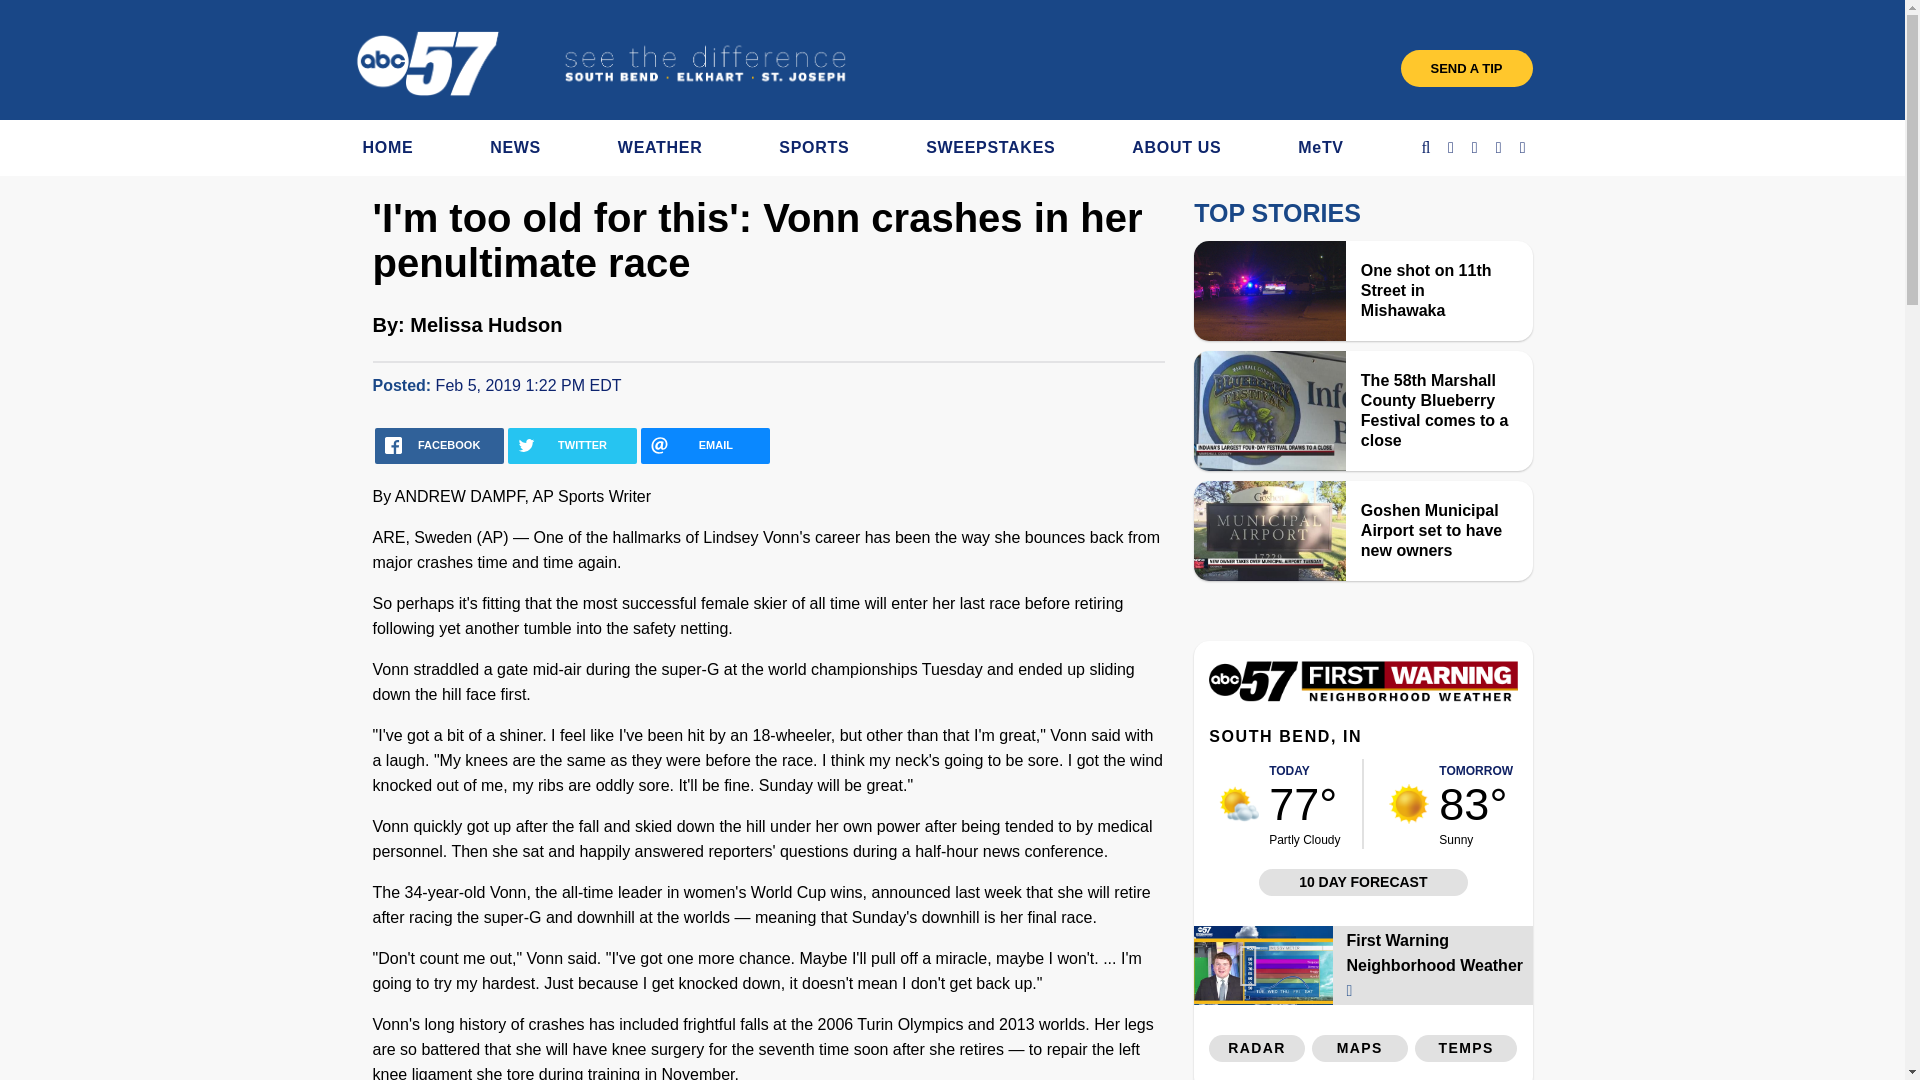 This screenshot has height=1080, width=1920. What do you see at coordinates (1408, 804) in the screenshot?
I see `weather` at bounding box center [1408, 804].